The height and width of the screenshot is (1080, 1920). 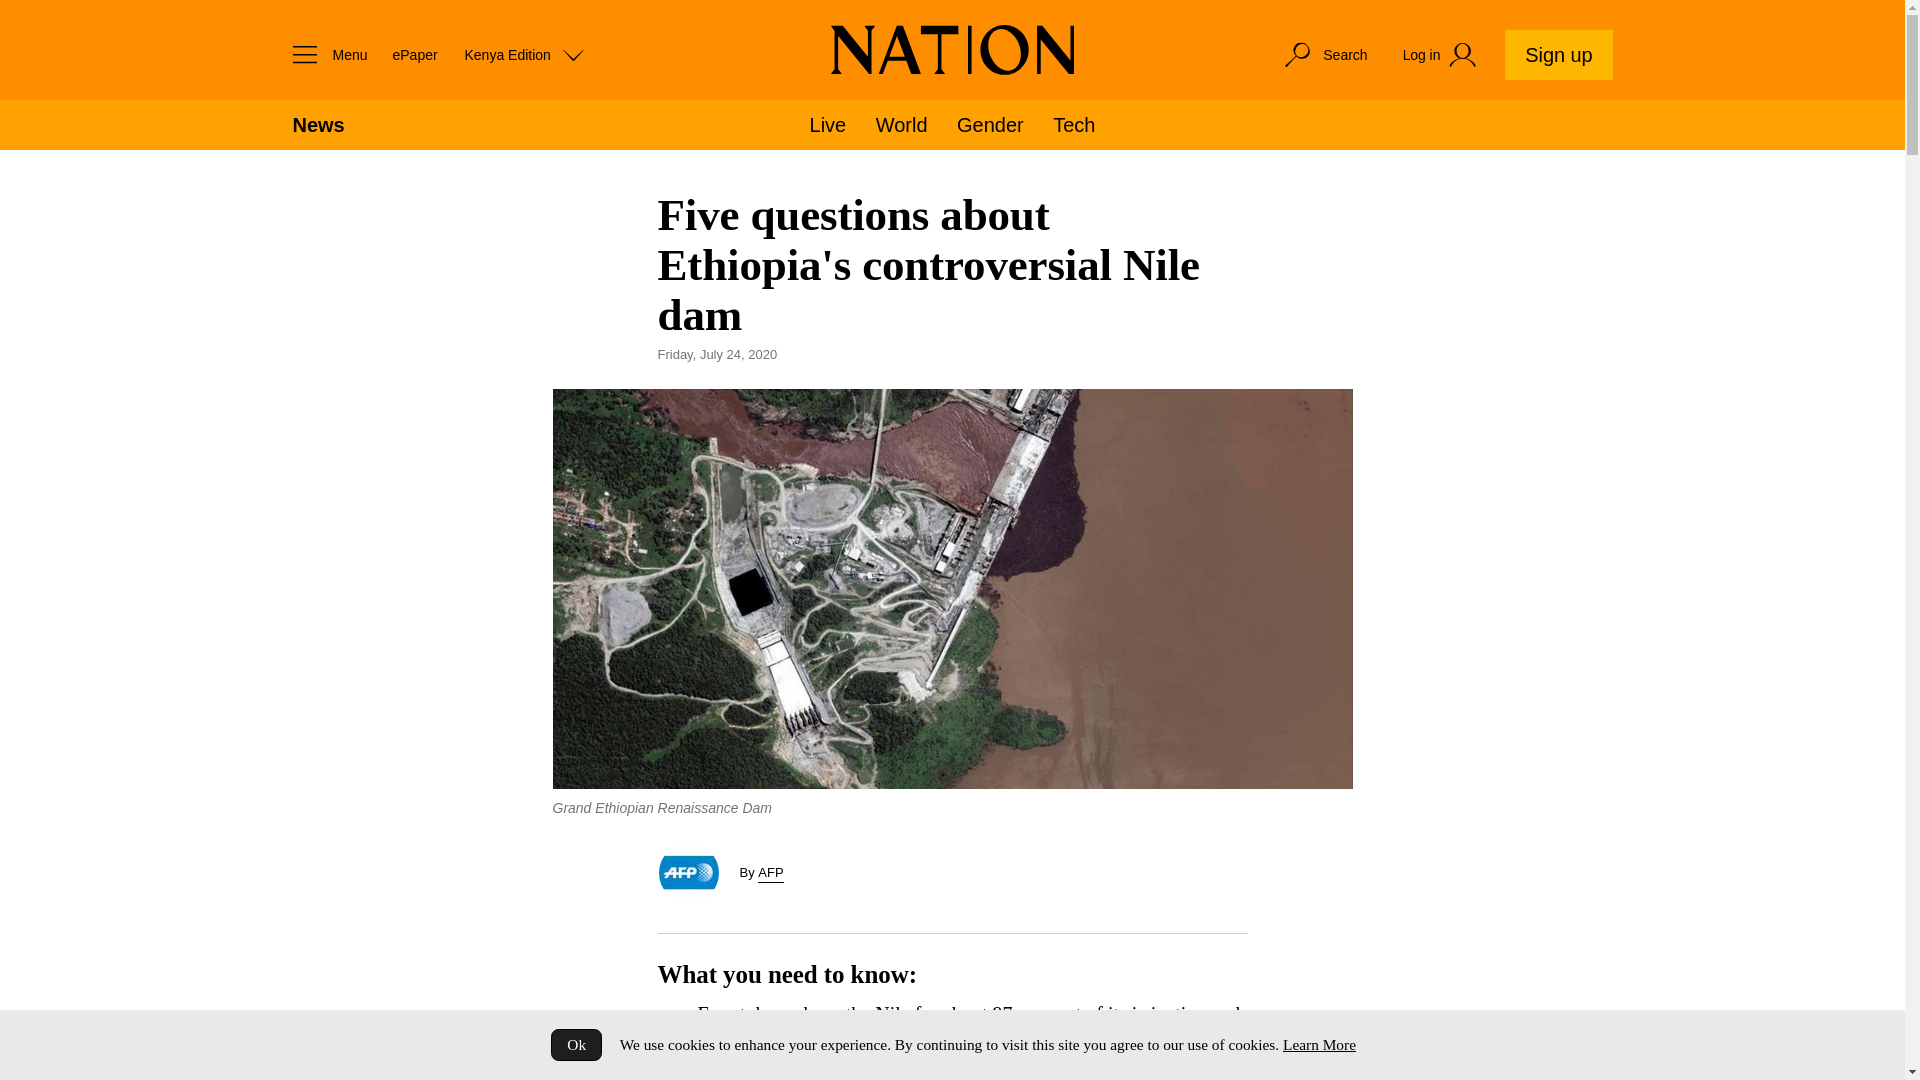 I want to click on Learn More, so click(x=1318, y=1044).